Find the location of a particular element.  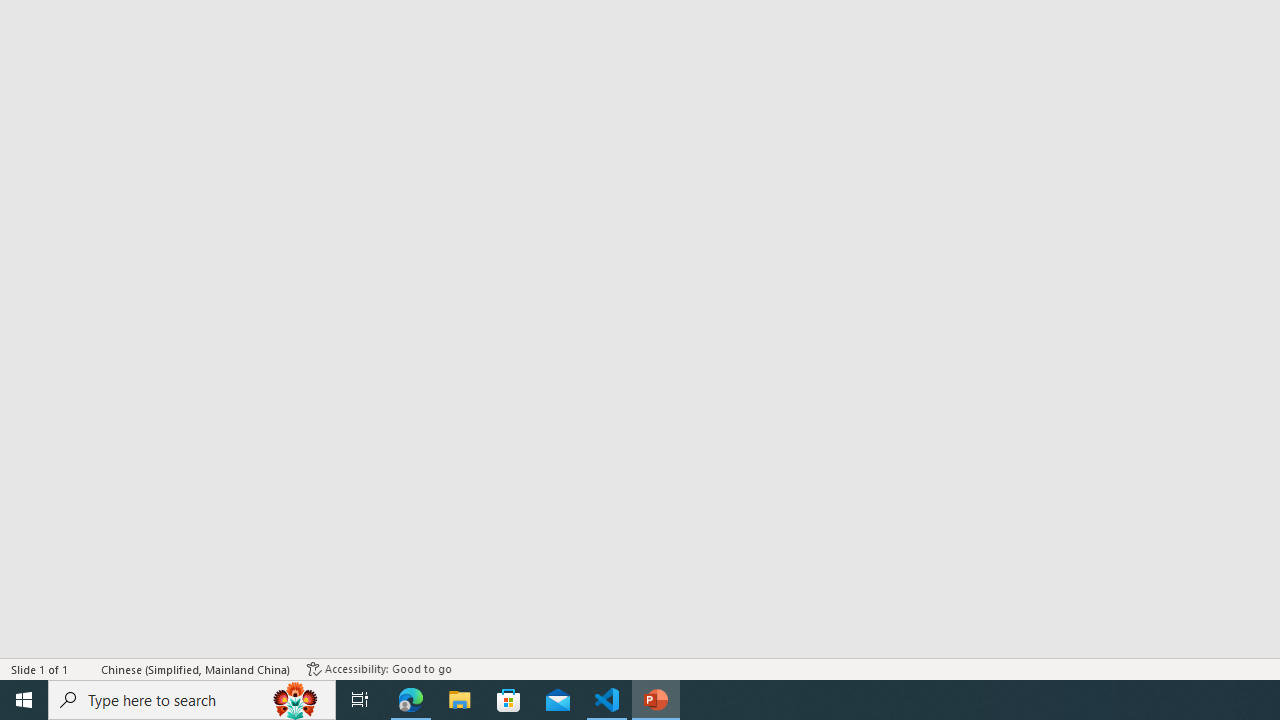

Spell Check  is located at coordinates (86, 668).